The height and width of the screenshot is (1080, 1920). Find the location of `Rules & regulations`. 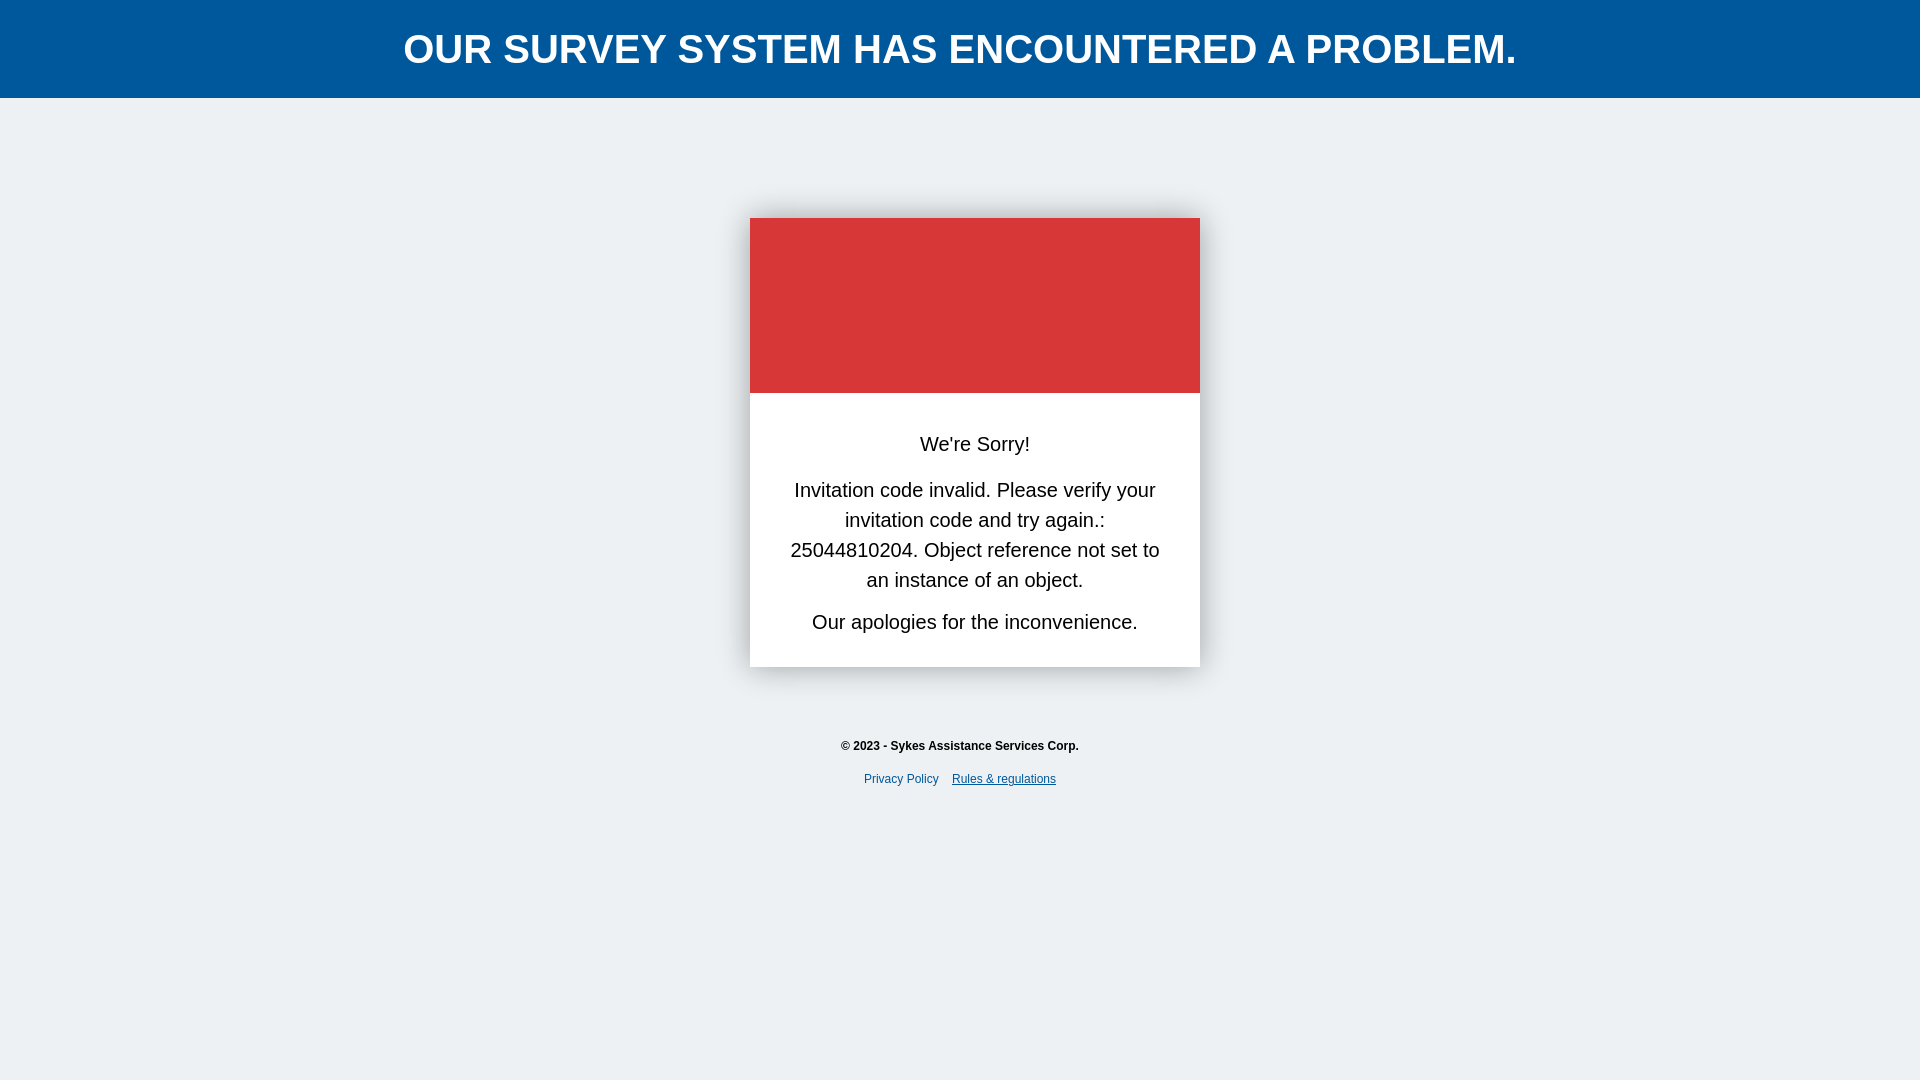

Rules & regulations is located at coordinates (1004, 779).